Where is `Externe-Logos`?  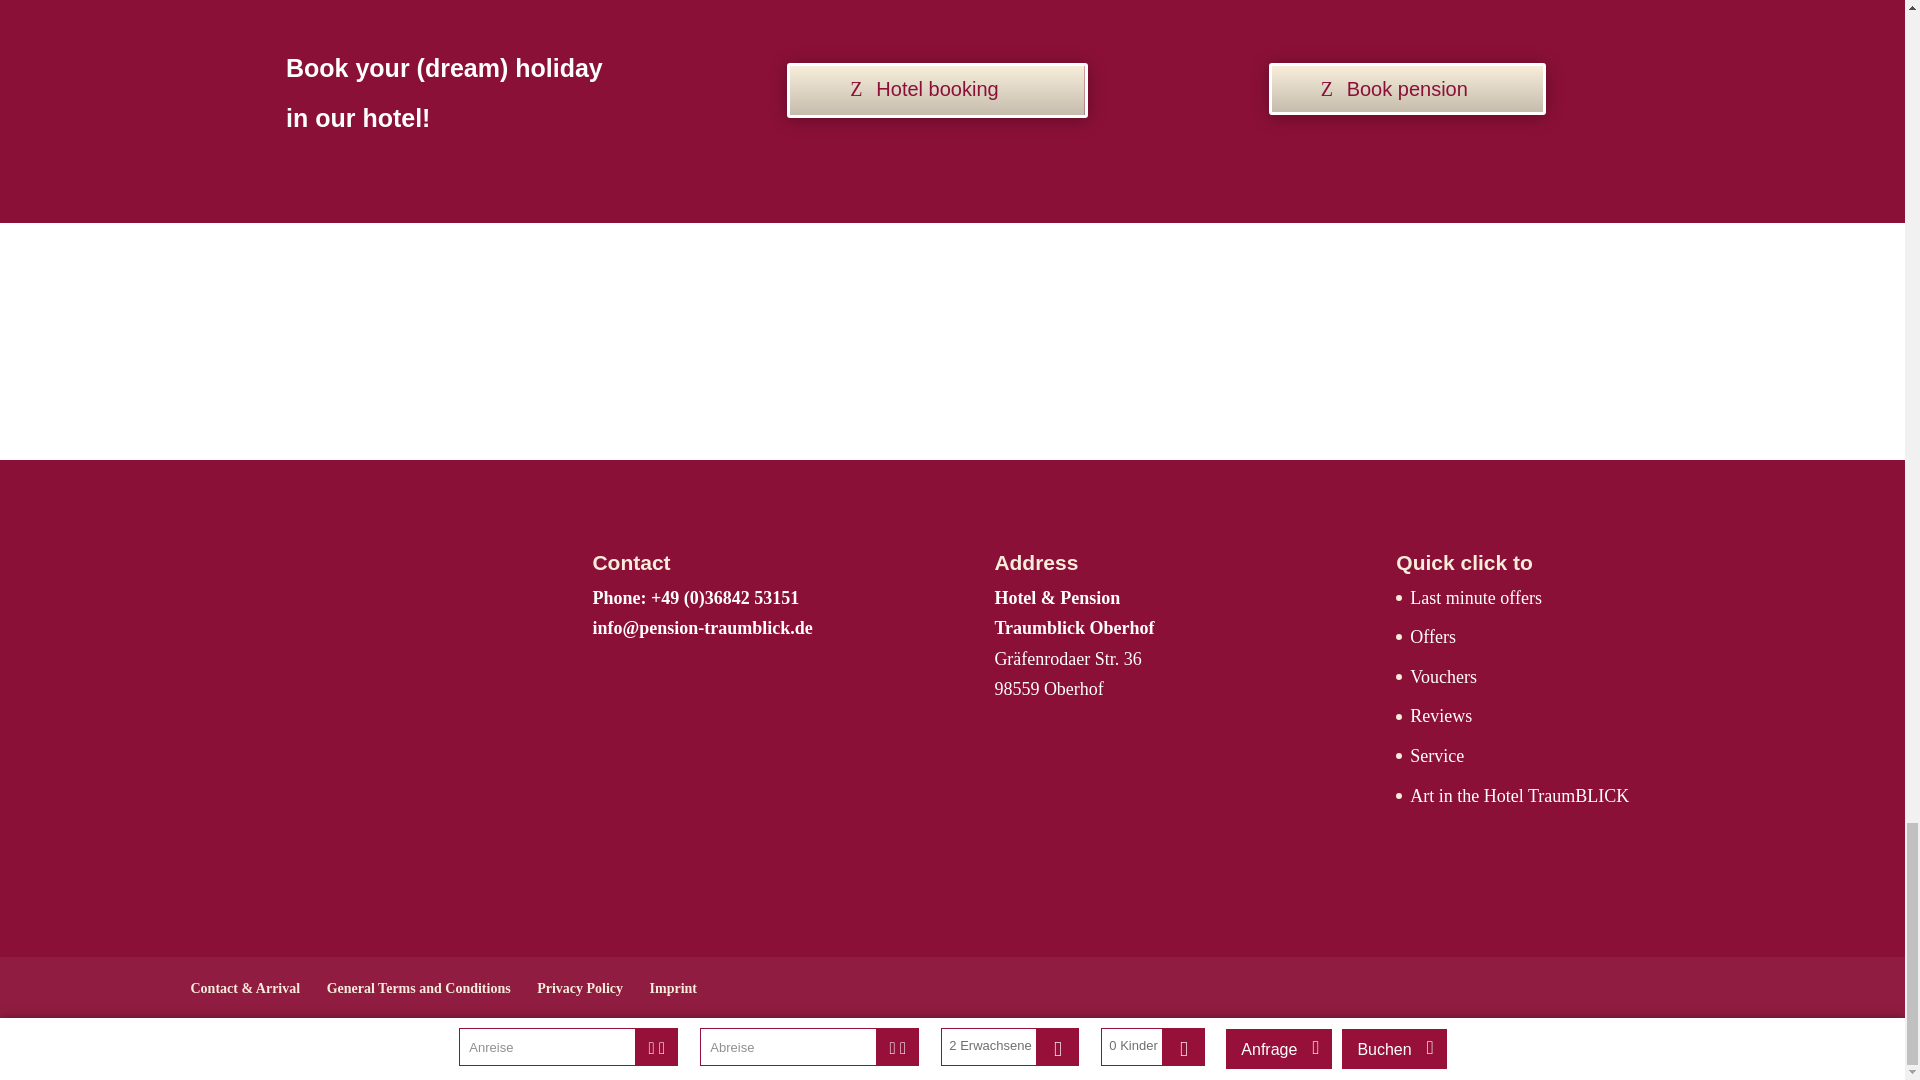 Externe-Logos is located at coordinates (952, 342).